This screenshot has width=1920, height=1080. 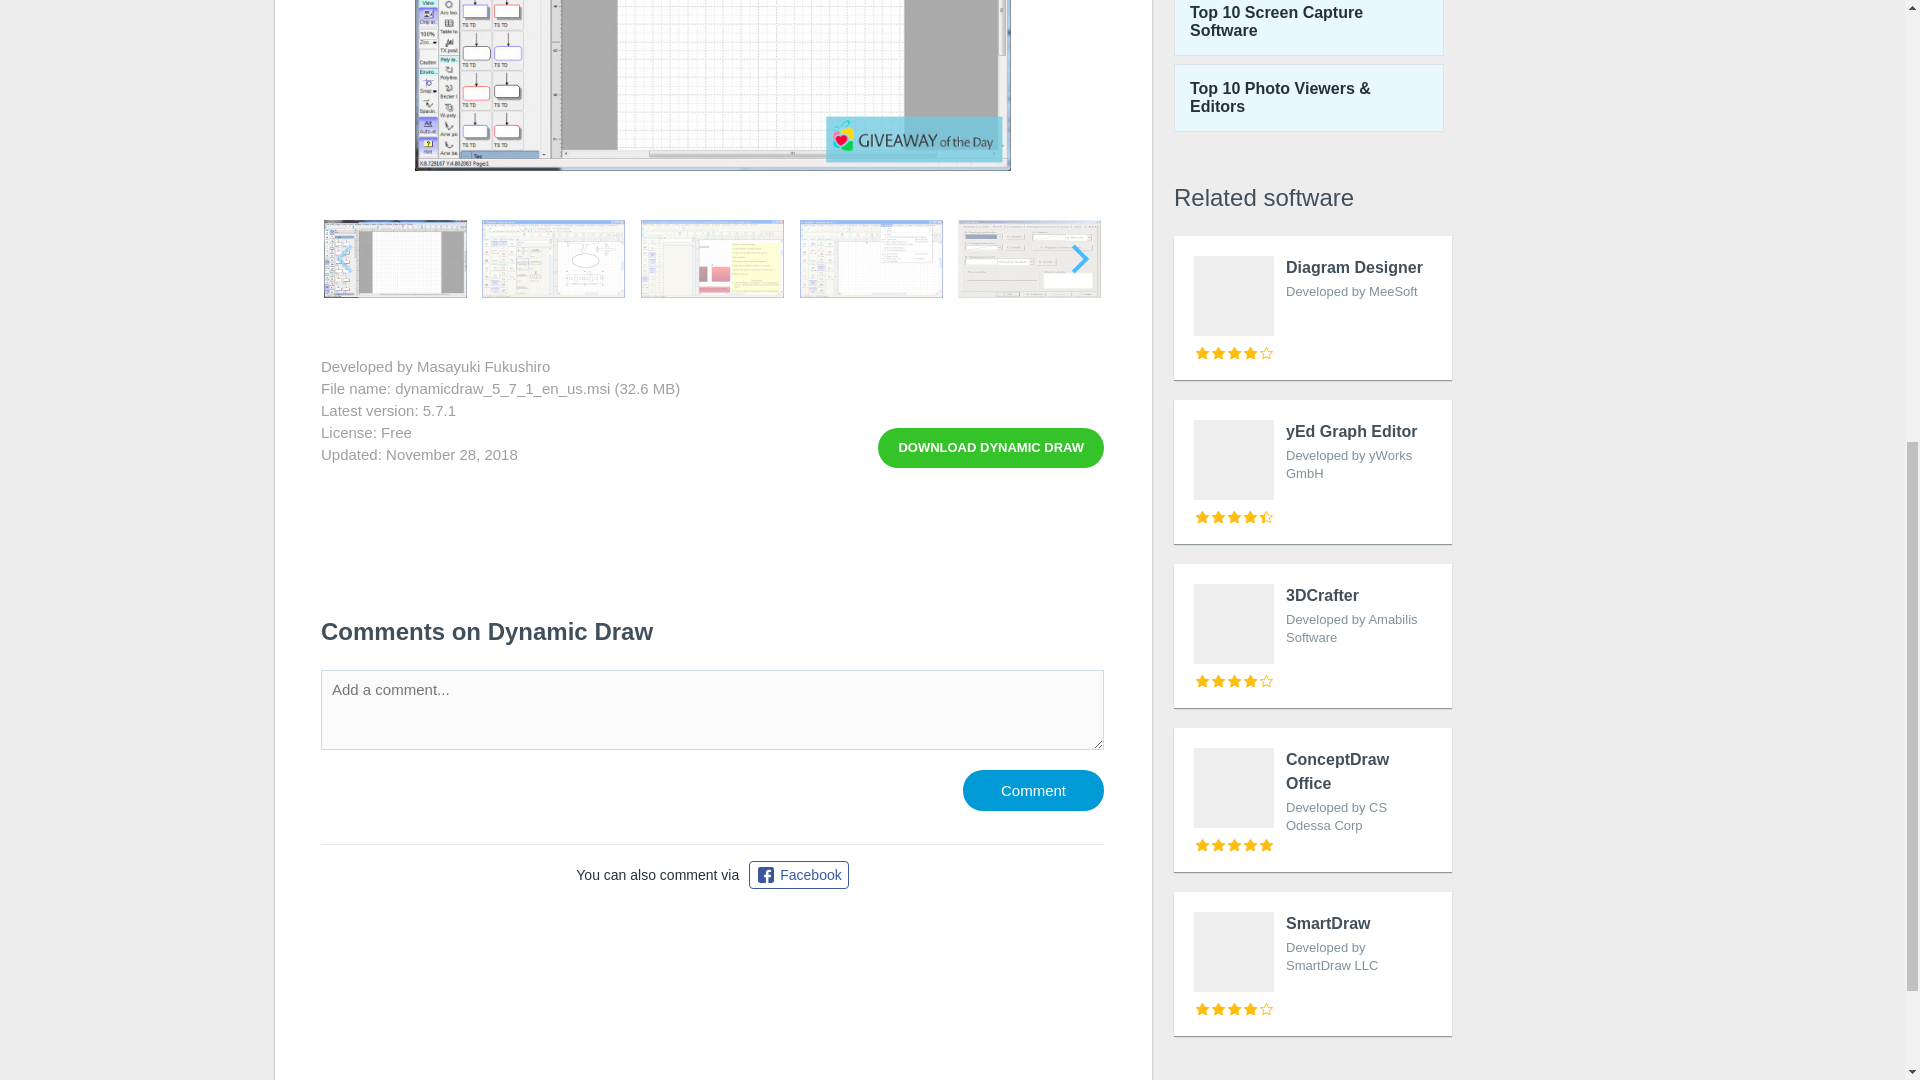 I want to click on Comment, so click(x=1312, y=472).